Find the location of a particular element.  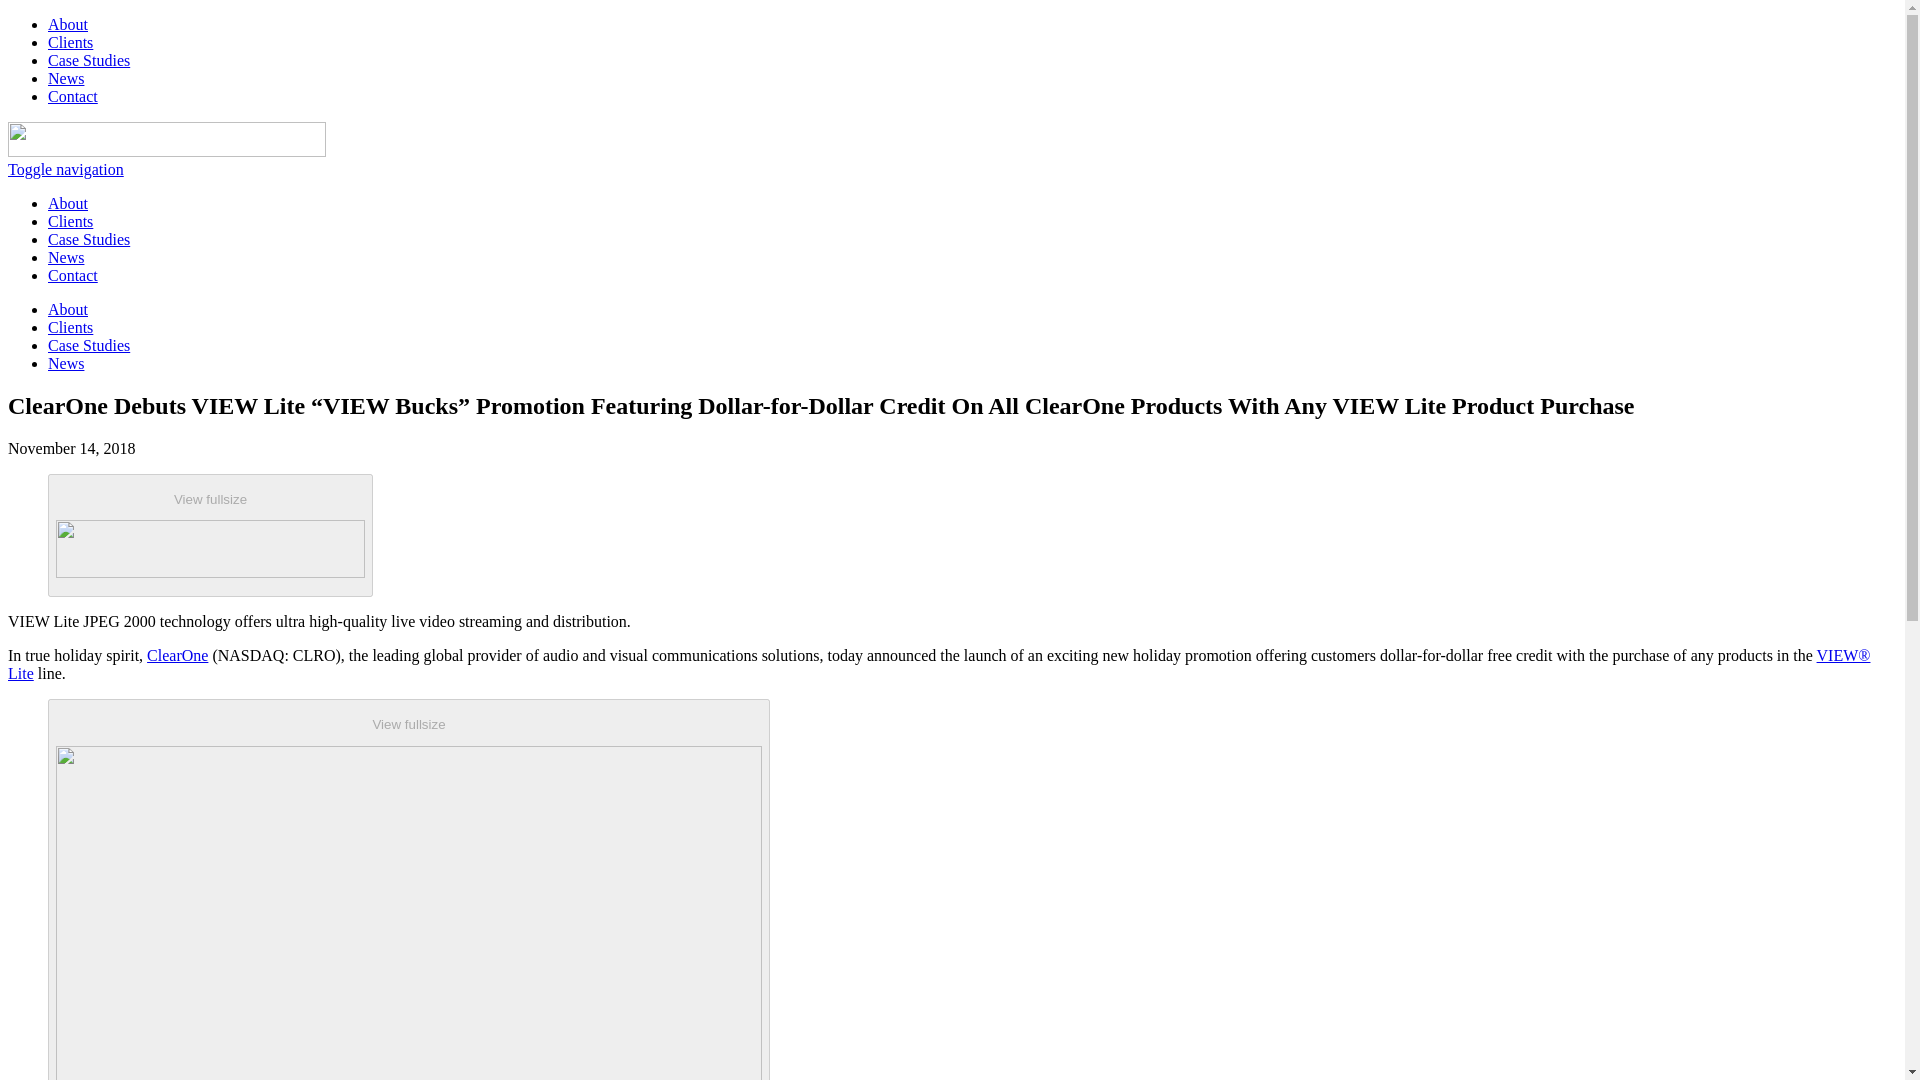

Toggle navigation is located at coordinates (66, 169).